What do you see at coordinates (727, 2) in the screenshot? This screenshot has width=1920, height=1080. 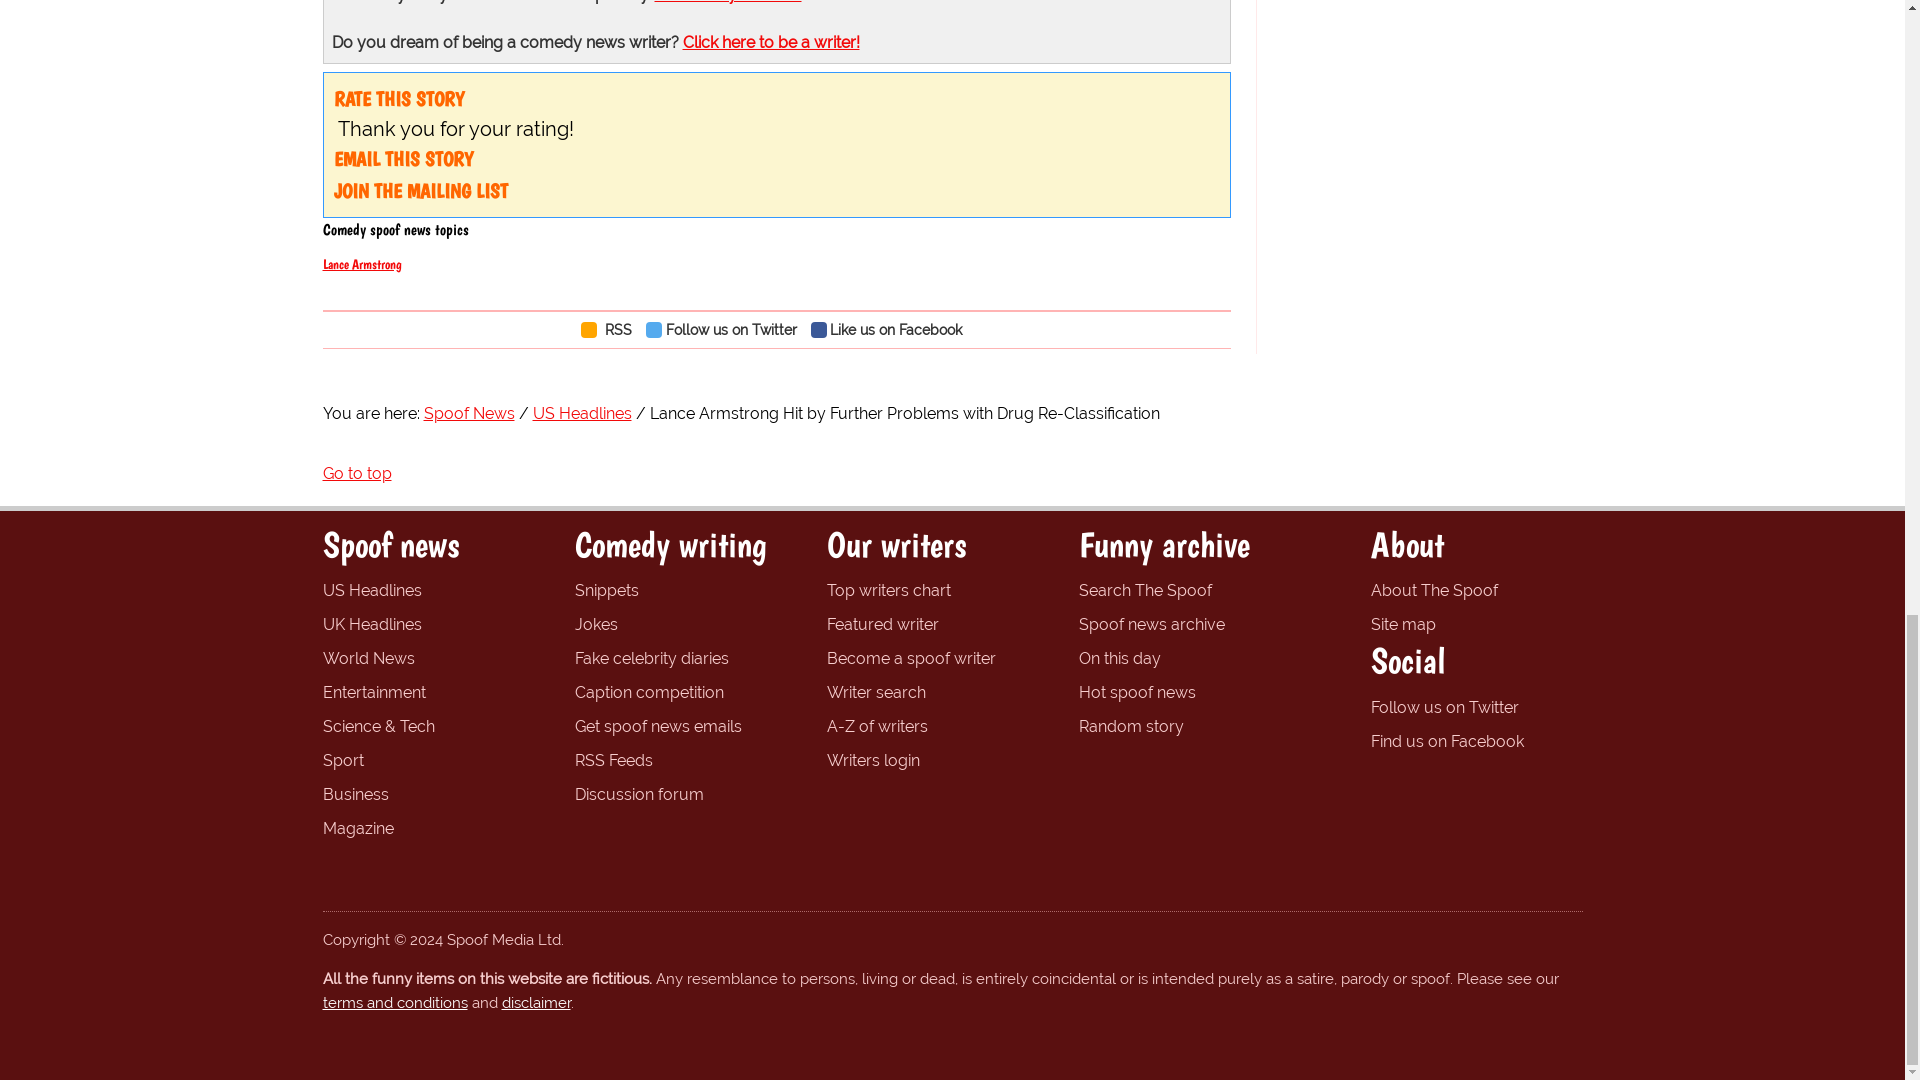 I see `It is entirely fictitious` at bounding box center [727, 2].